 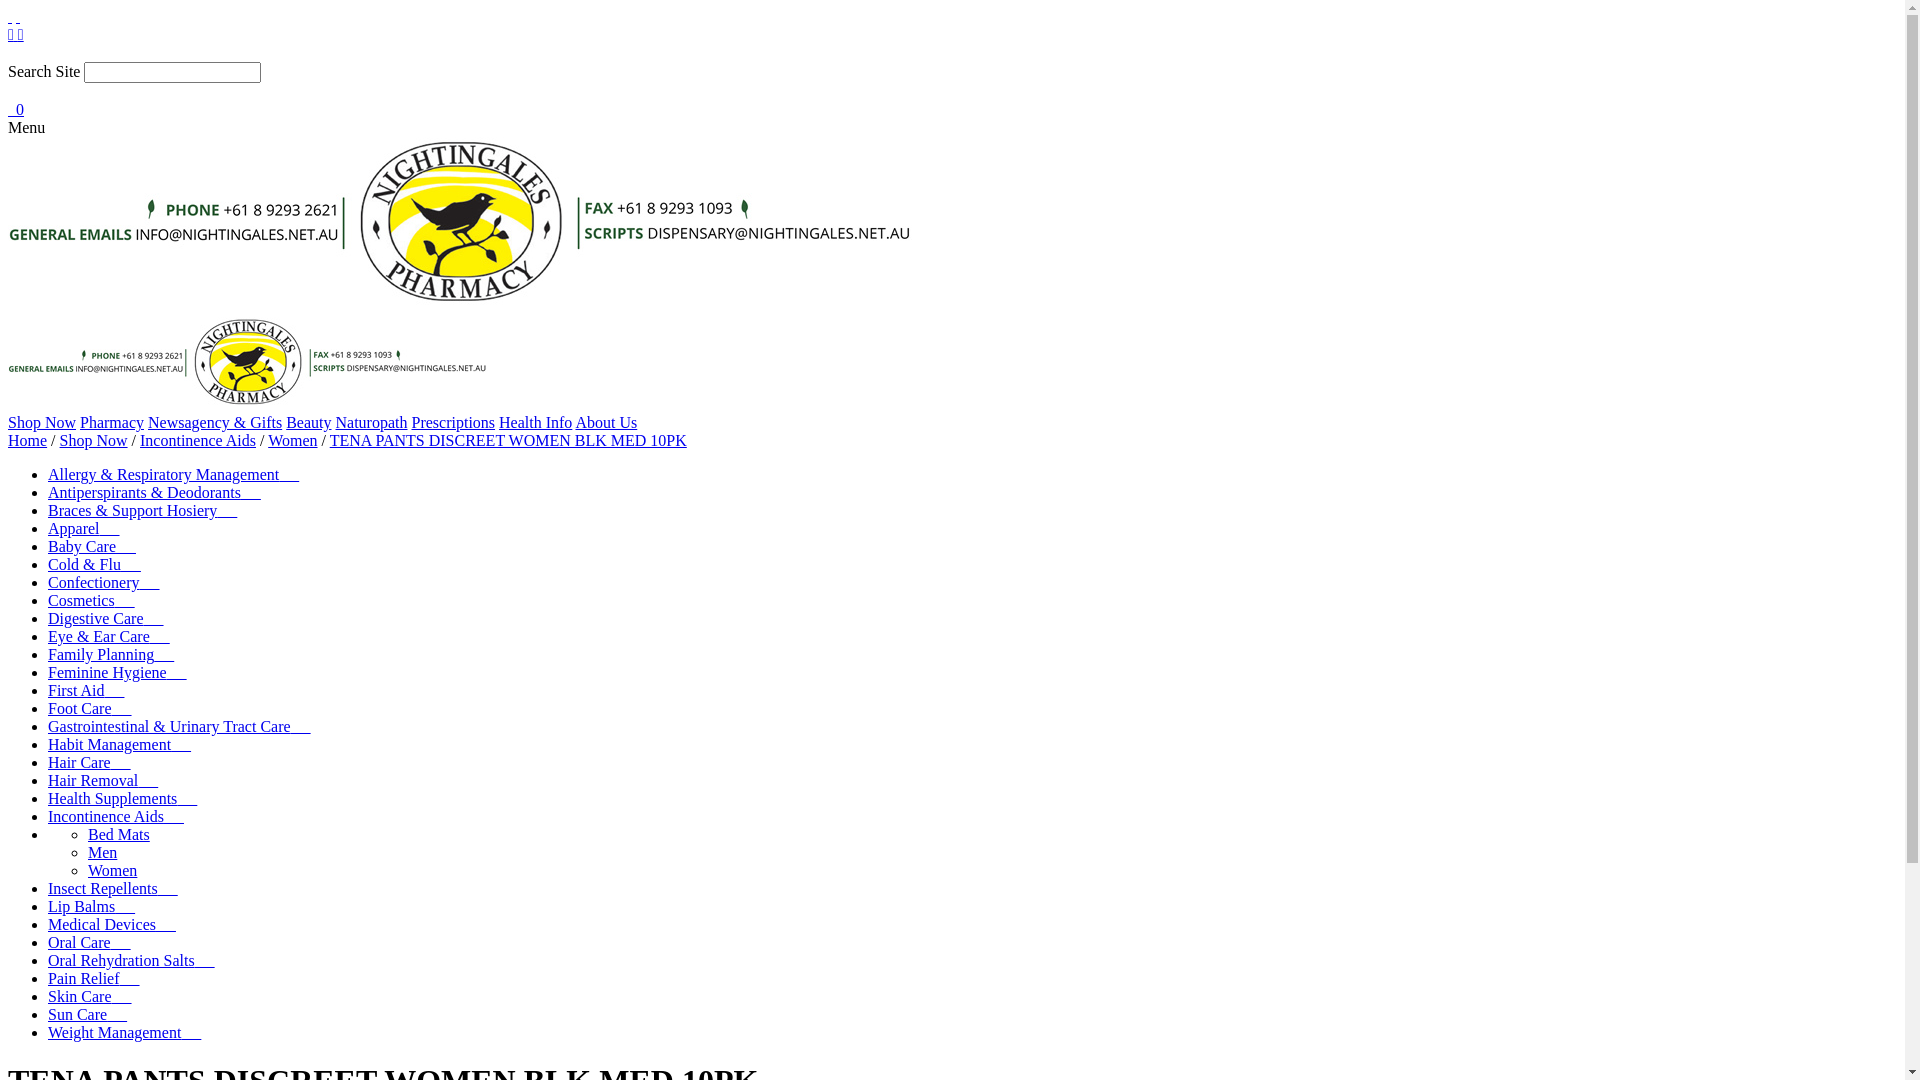 What do you see at coordinates (198, 440) in the screenshot?
I see `Incontinence Aids` at bounding box center [198, 440].